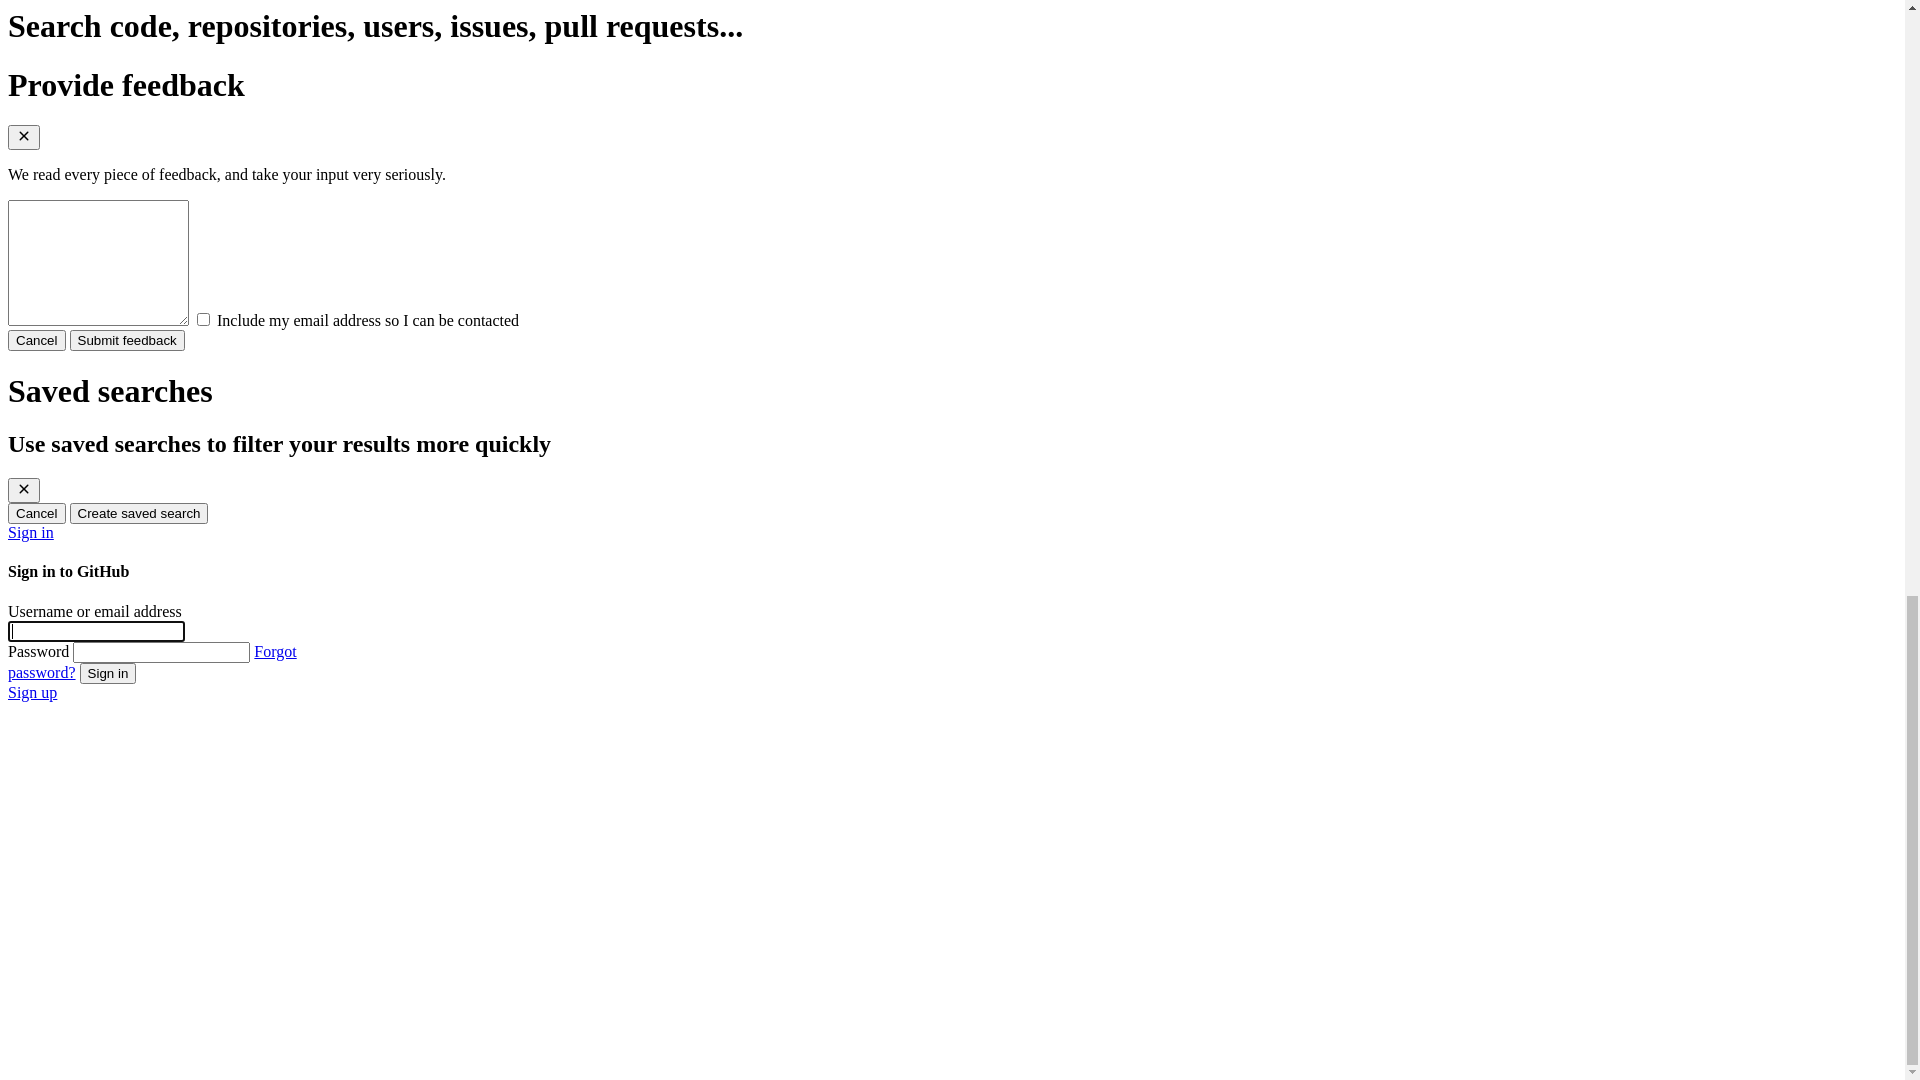  I want to click on All features, so click(126, 698).